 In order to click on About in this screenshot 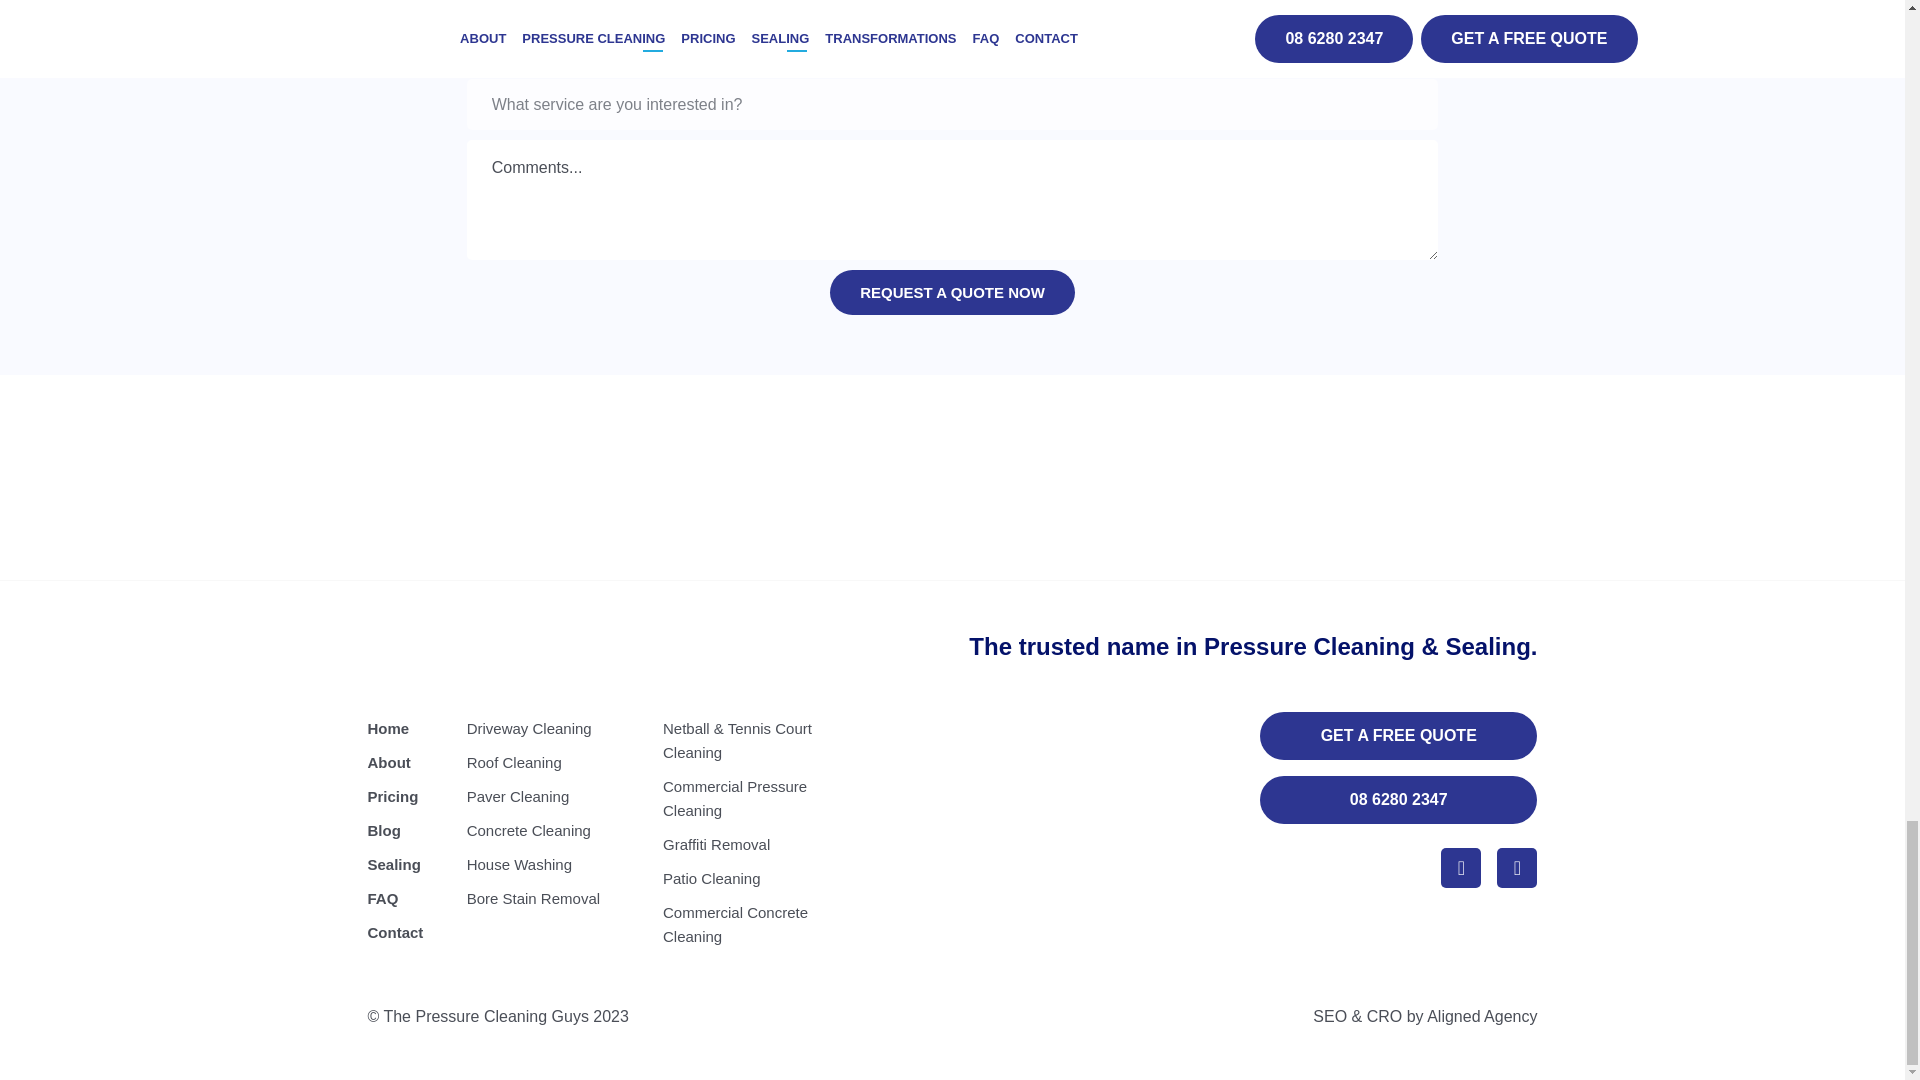, I will do `click(408, 762)`.